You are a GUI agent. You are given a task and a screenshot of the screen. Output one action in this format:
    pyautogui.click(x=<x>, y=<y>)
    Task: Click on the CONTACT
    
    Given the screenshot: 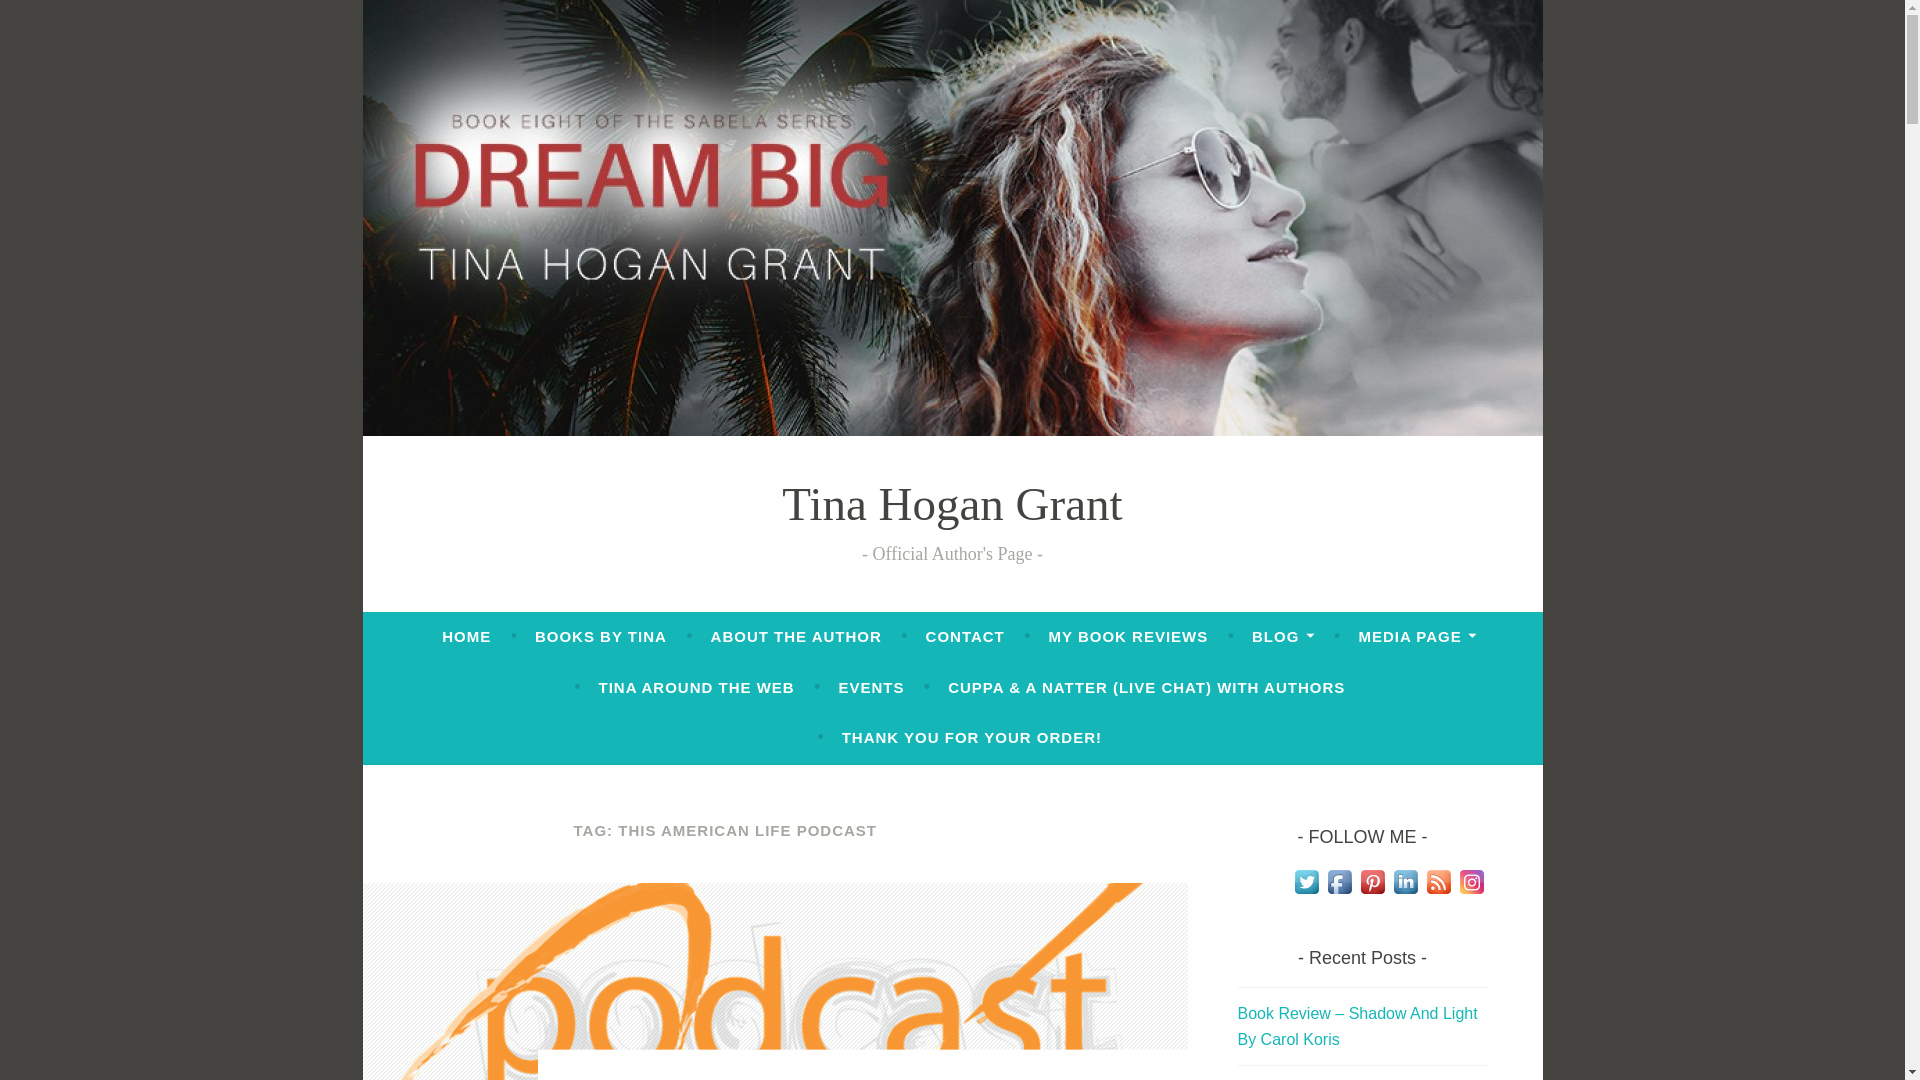 What is the action you would take?
    pyautogui.click(x=964, y=636)
    